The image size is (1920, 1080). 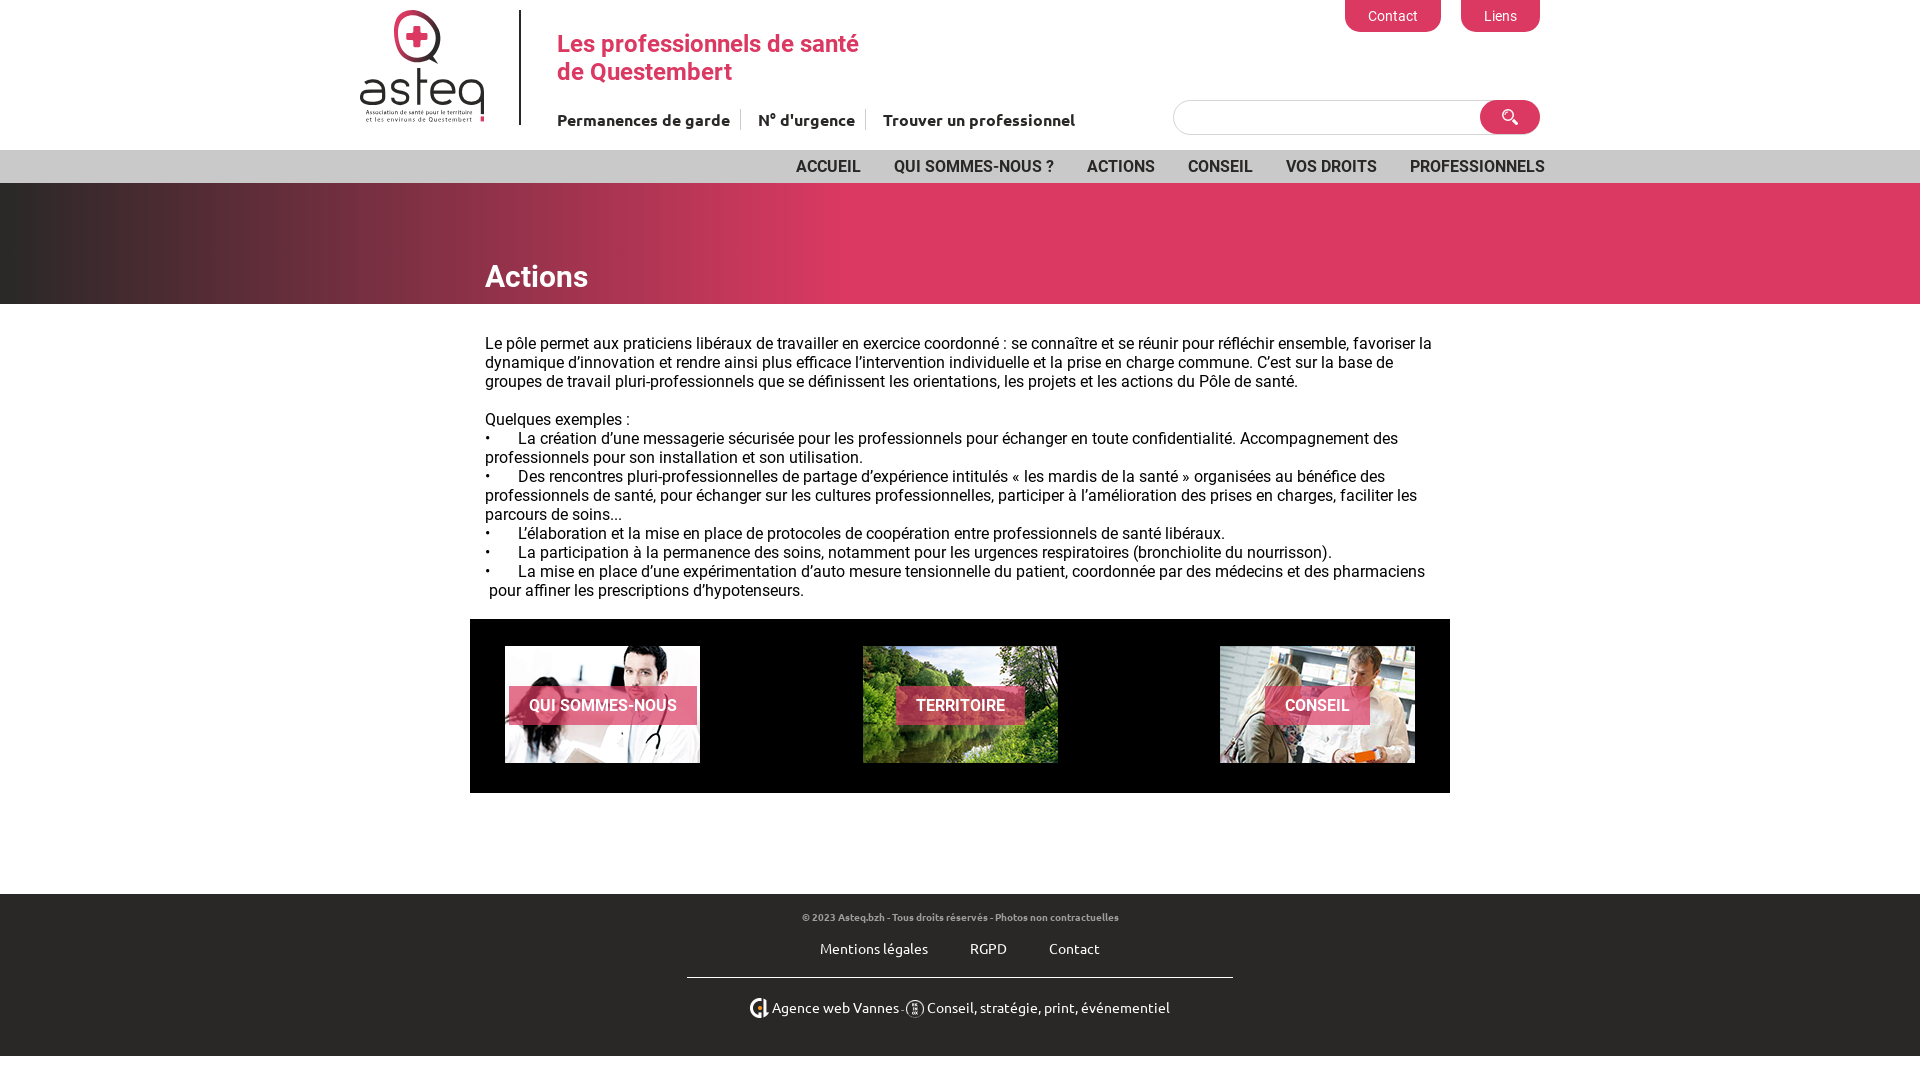 What do you see at coordinates (602, 706) in the screenshot?
I see `QUI SOMMES-NOUS` at bounding box center [602, 706].